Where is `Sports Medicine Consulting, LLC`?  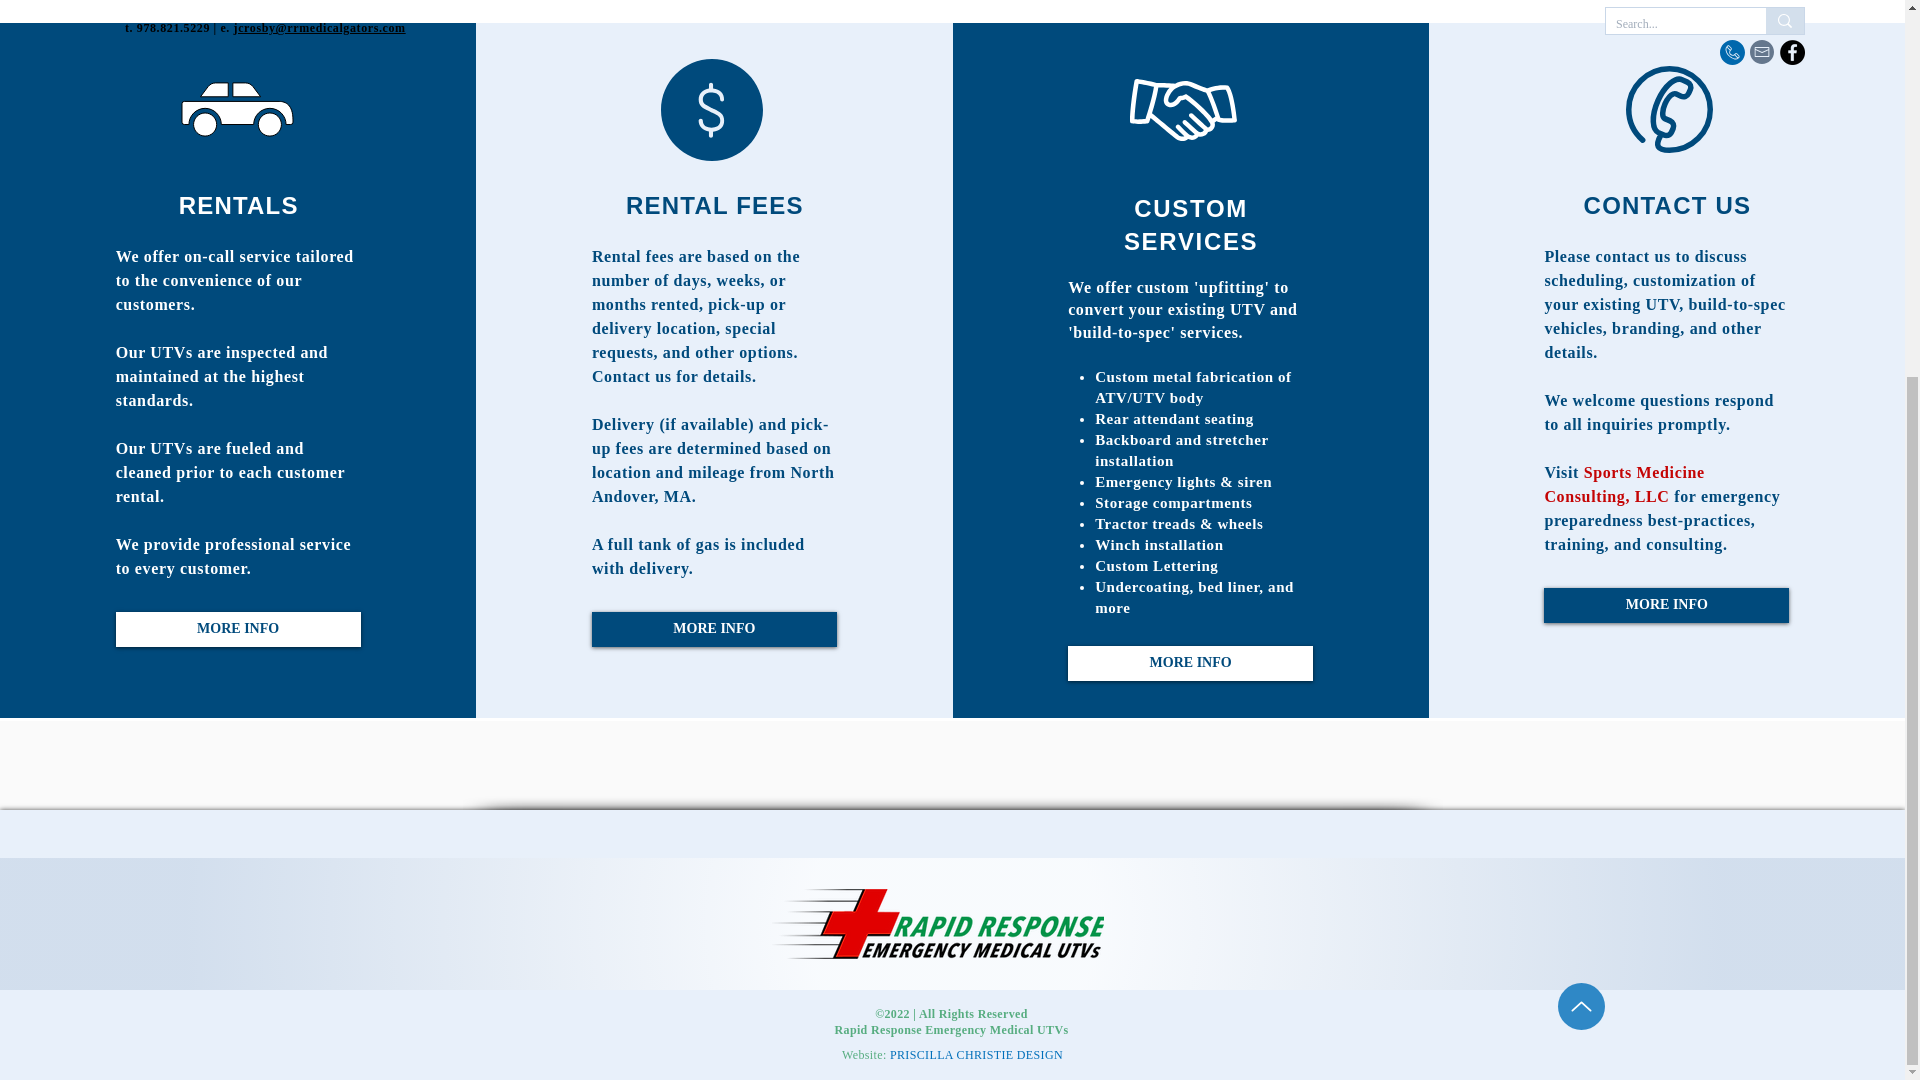
Sports Medicine Consulting, LLC is located at coordinates (1624, 484).